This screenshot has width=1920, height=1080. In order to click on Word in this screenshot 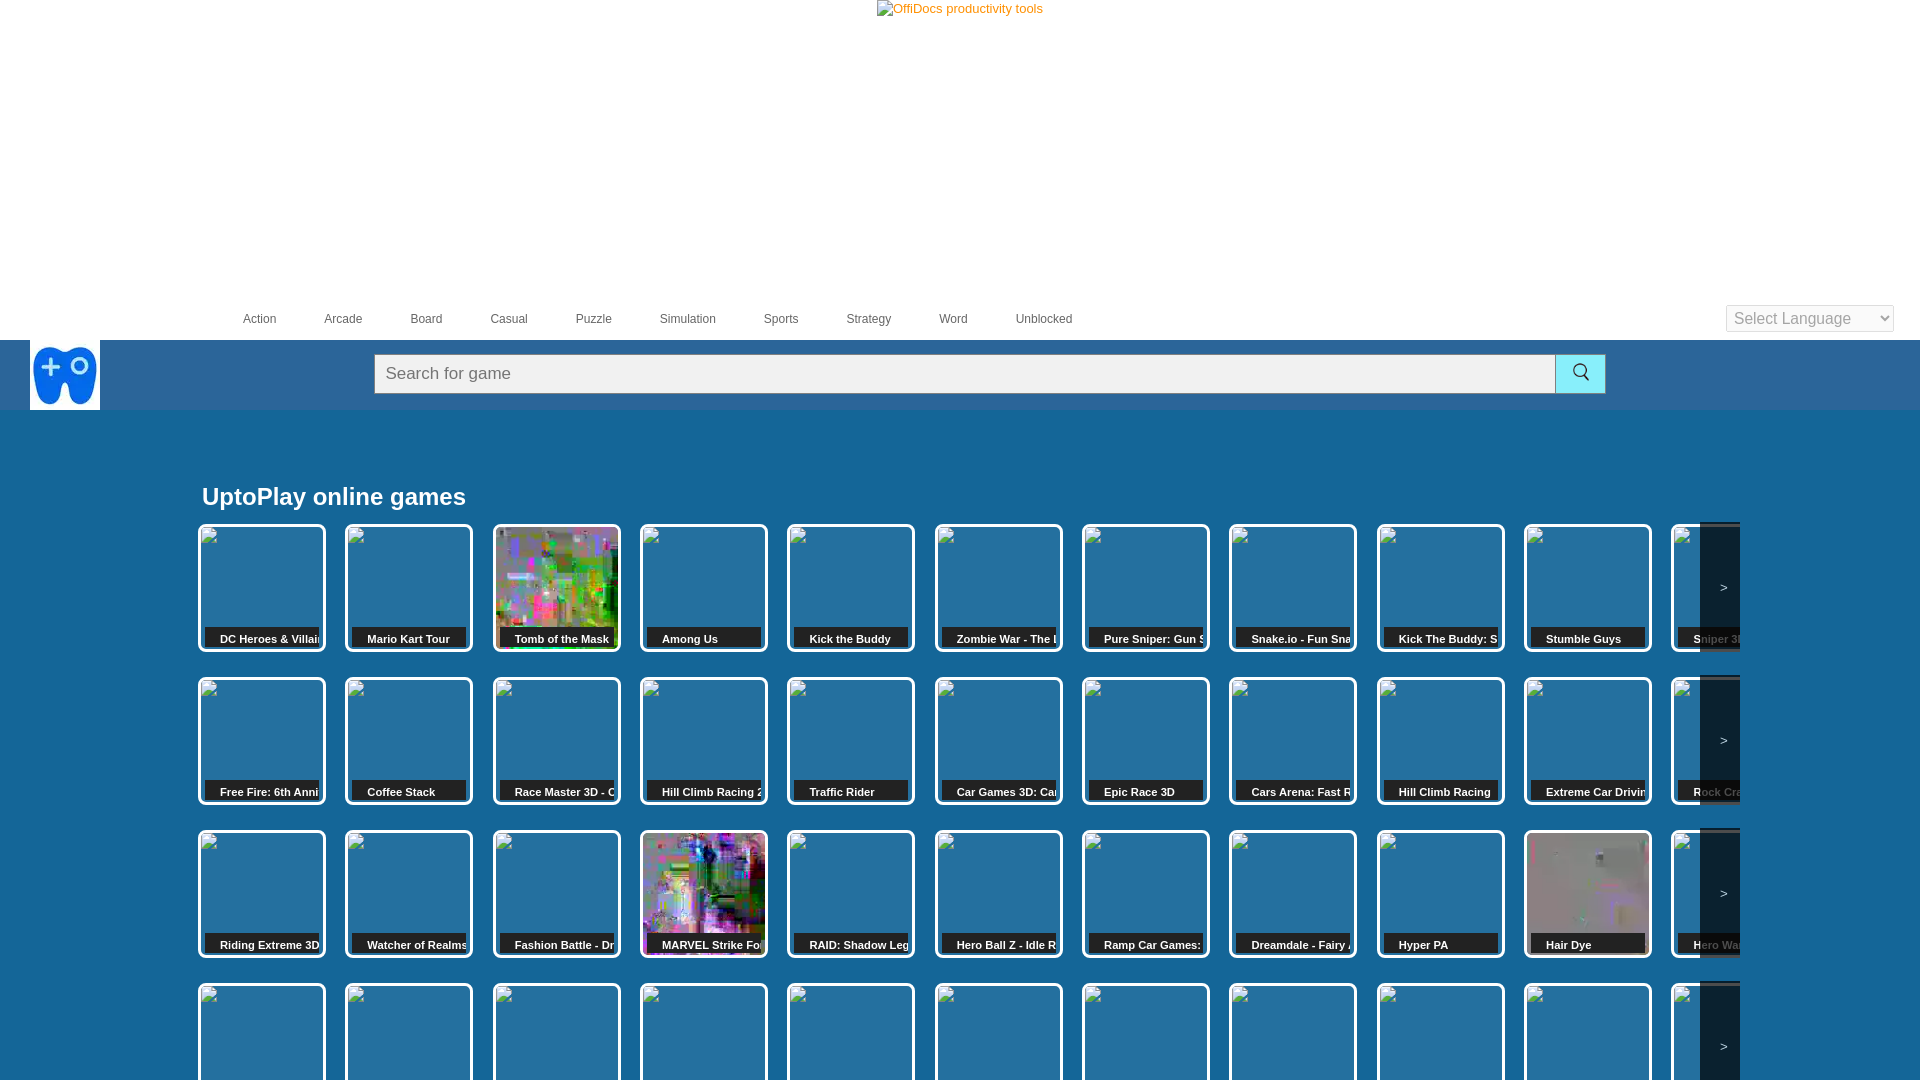, I will do `click(936, 319)`.